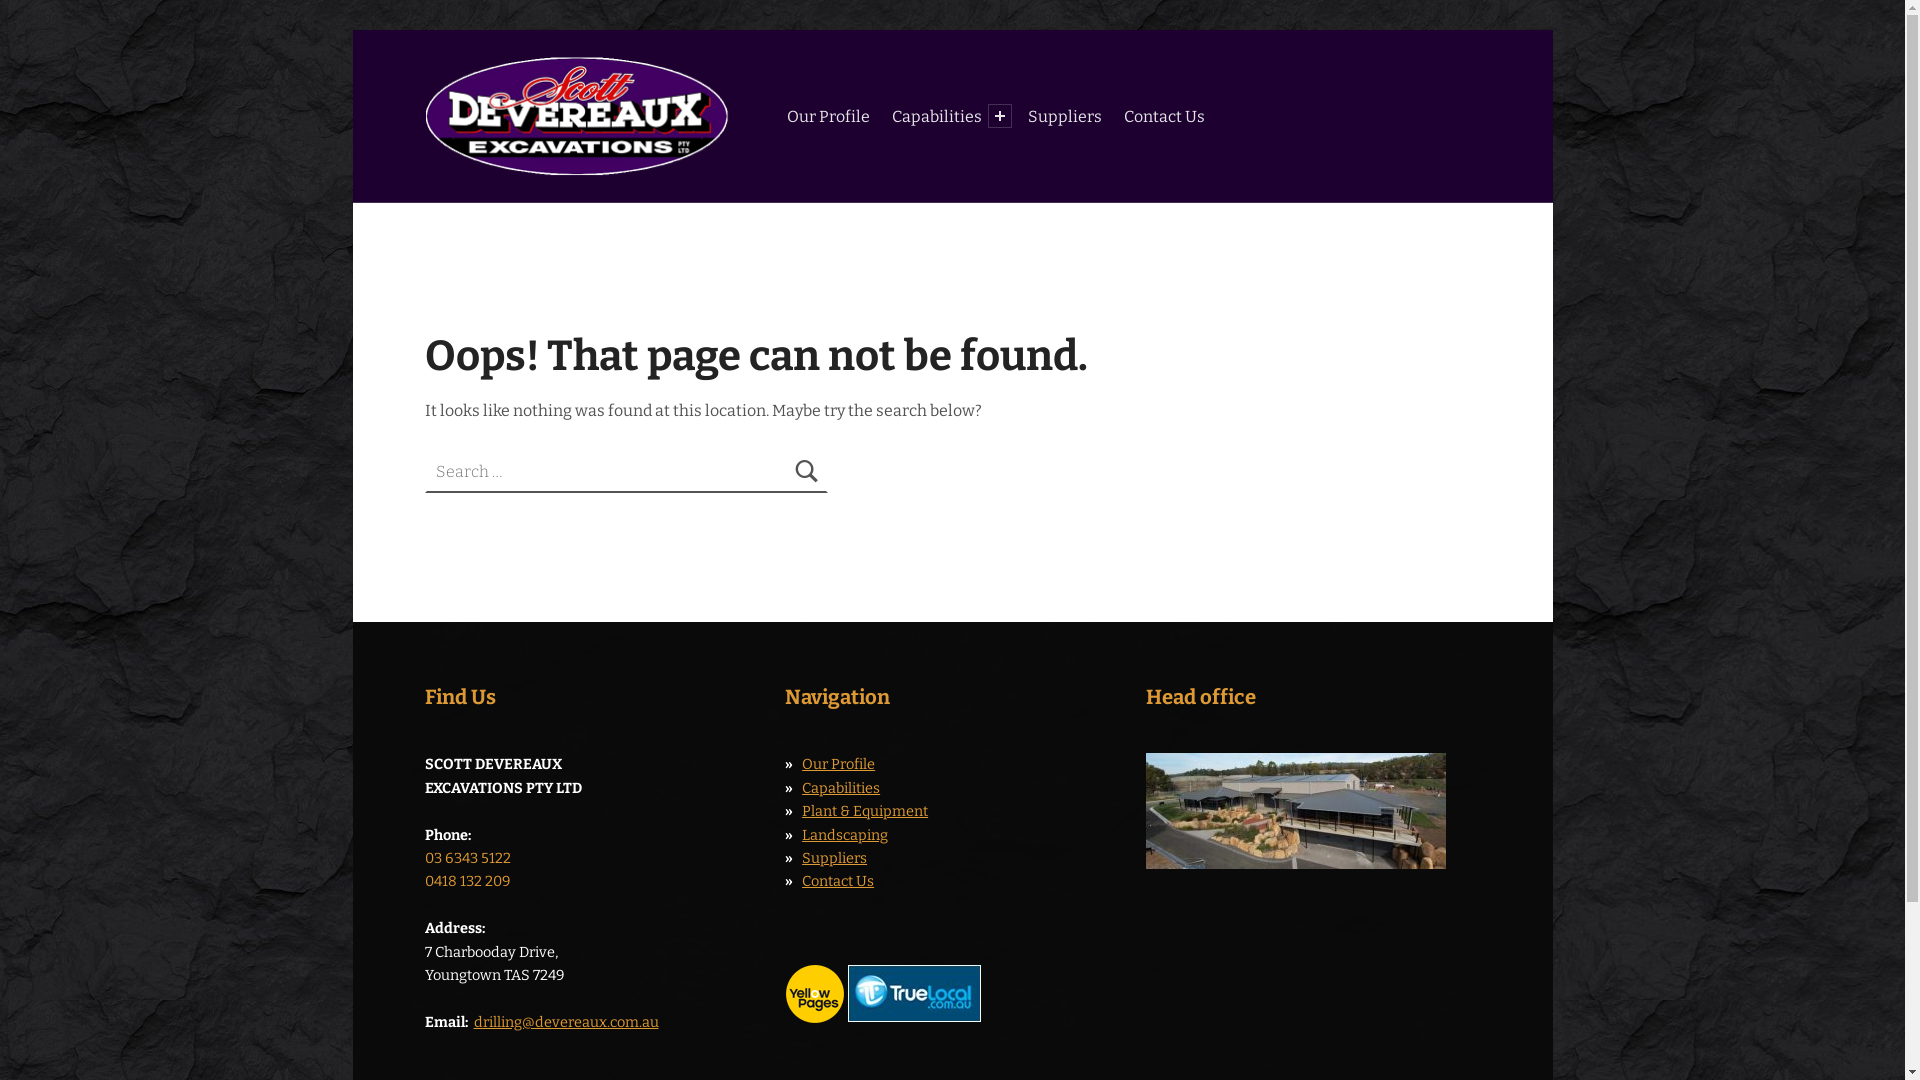  I want to click on Plant & Equipment, so click(865, 811).